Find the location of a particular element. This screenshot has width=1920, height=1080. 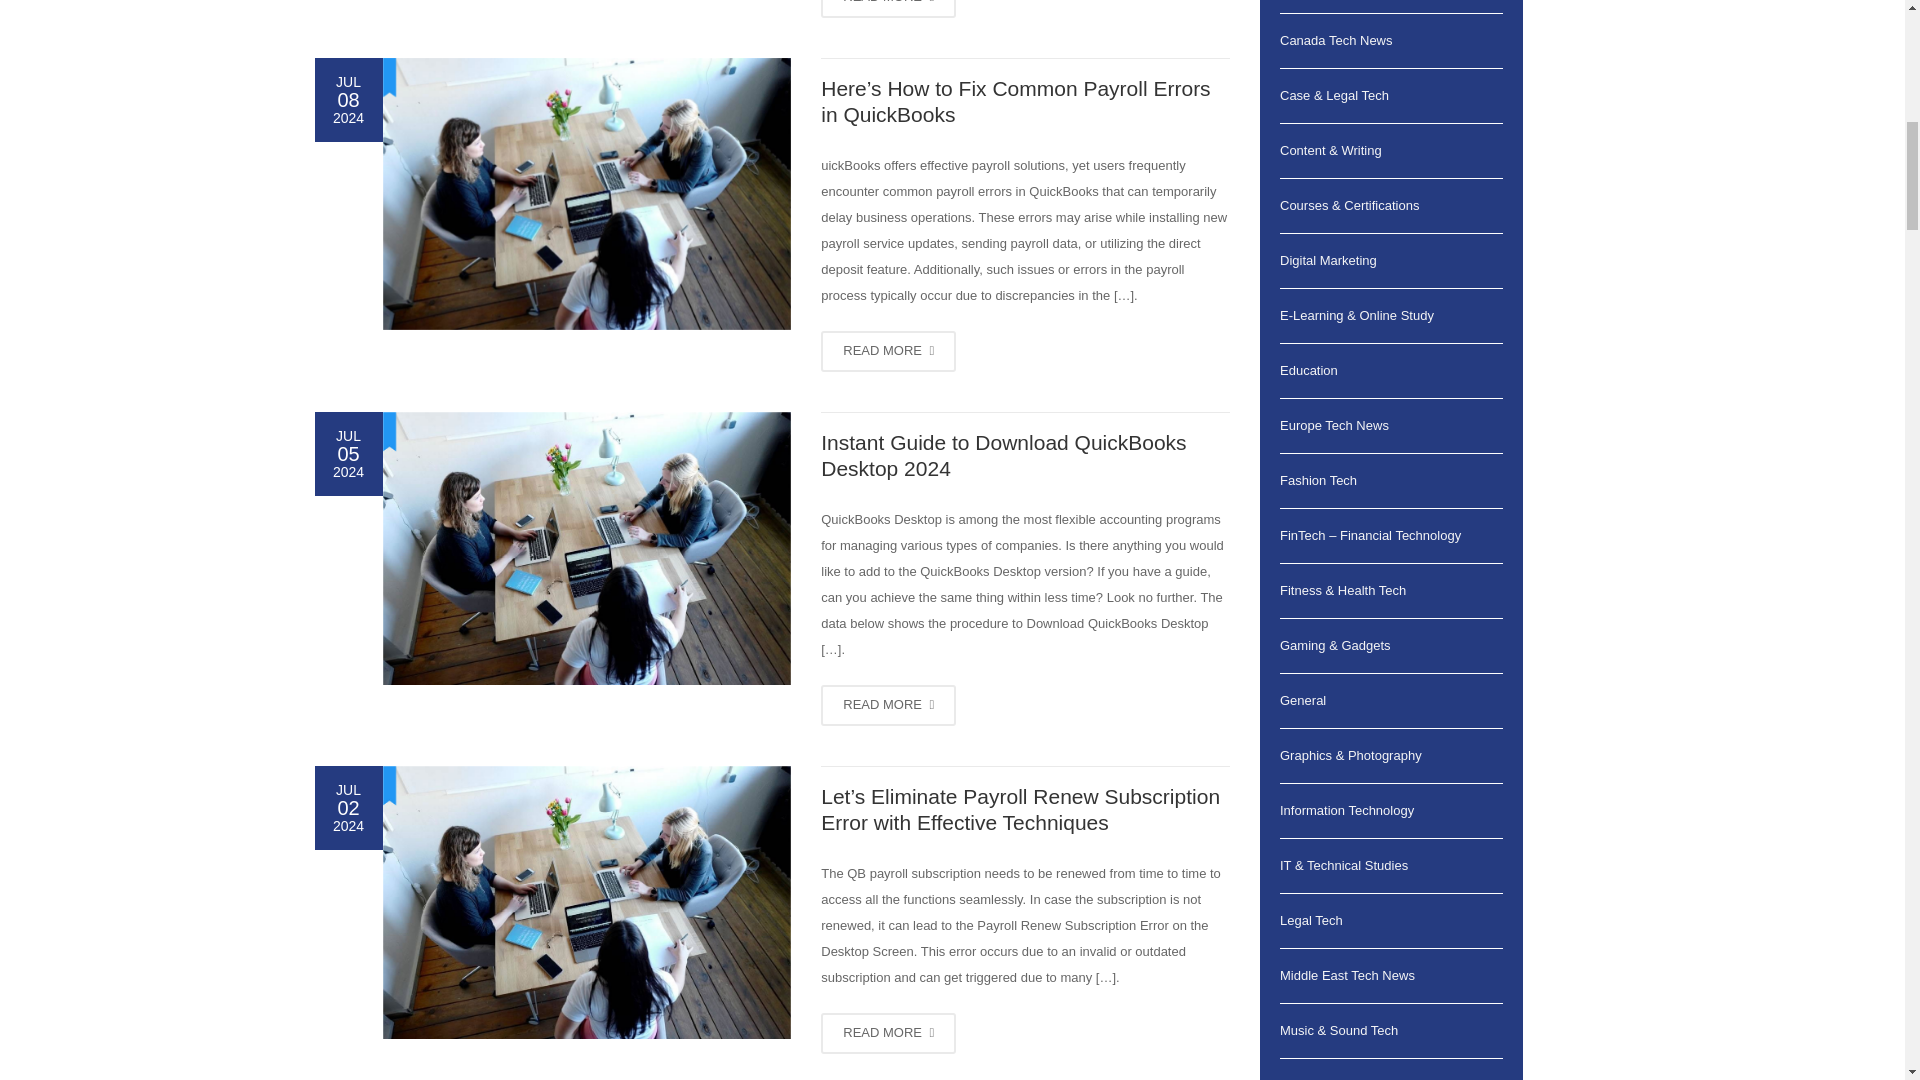

Rebuilding the Damaged or Corrupted QuickBooks Company File is located at coordinates (888, 9).